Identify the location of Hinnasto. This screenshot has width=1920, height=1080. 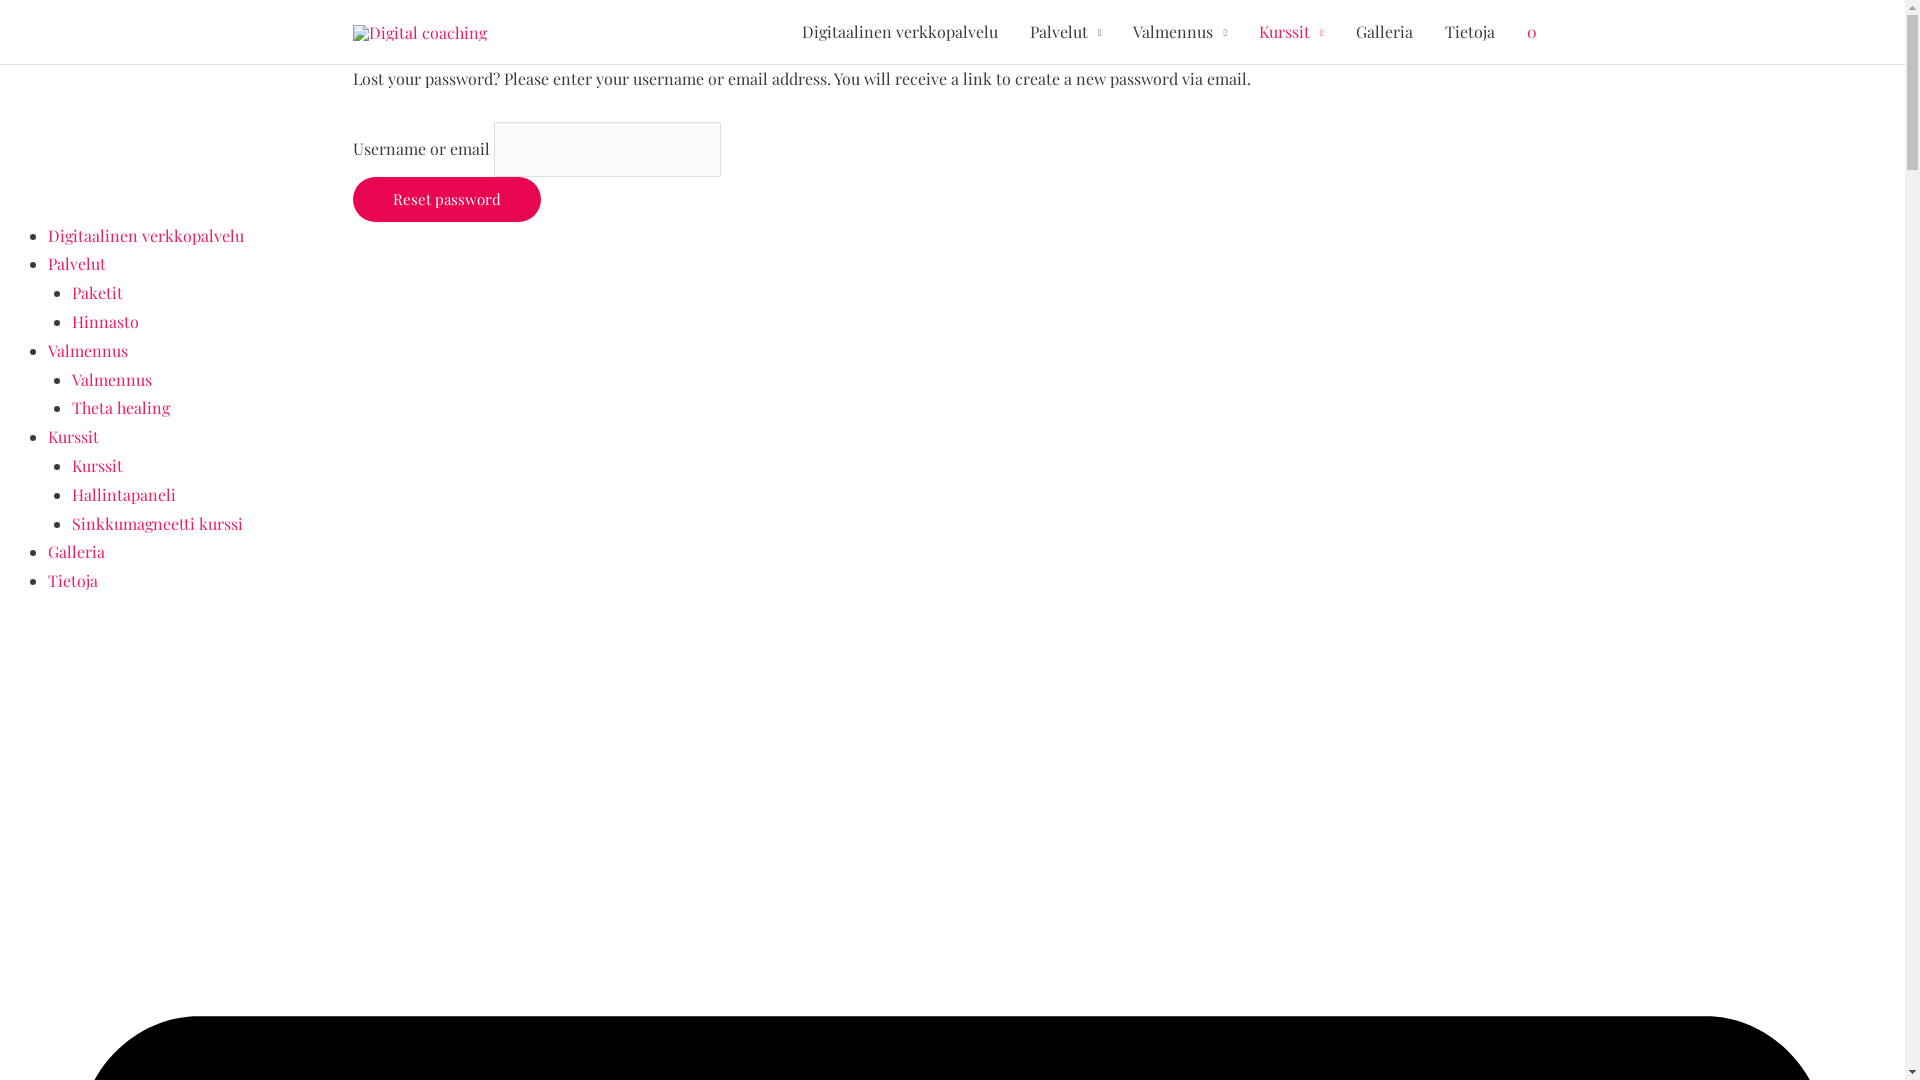
(106, 322).